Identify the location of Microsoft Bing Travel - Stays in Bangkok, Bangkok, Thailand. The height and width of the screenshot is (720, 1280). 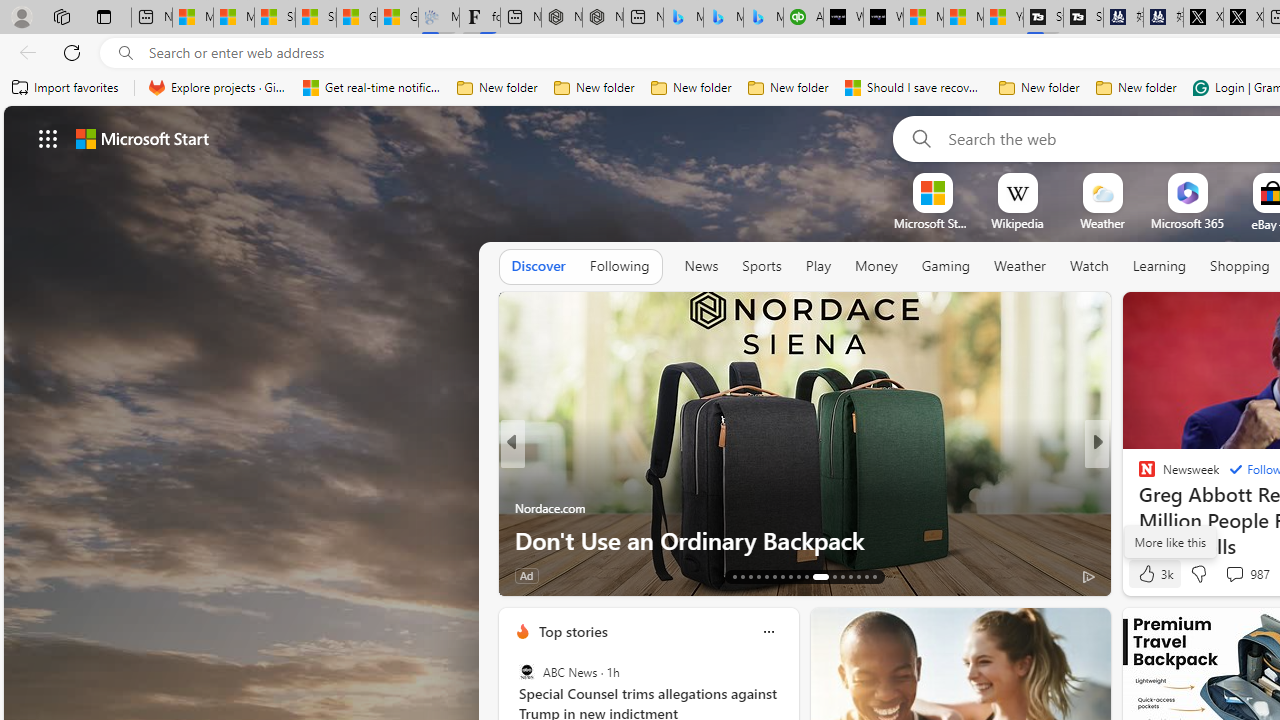
(724, 18).